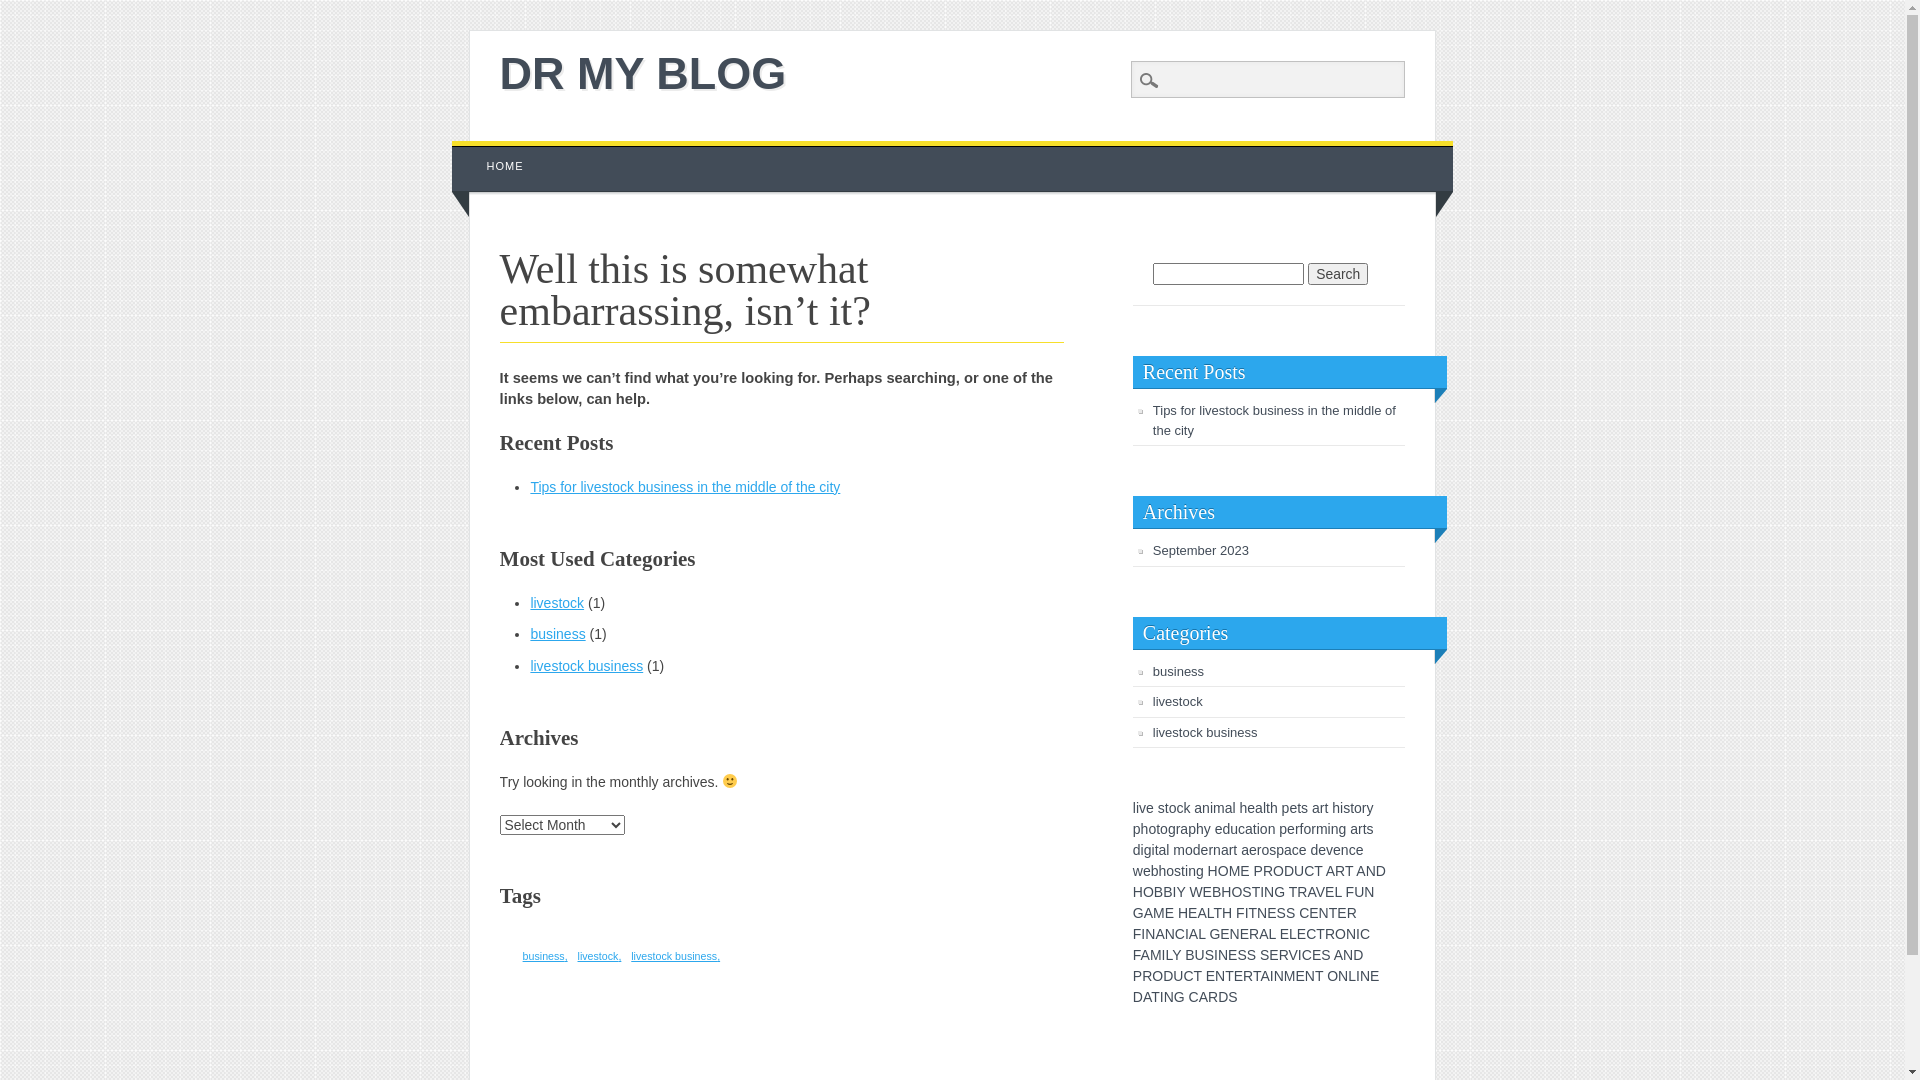 This screenshot has height=1080, width=1920. I want to click on I, so click(1162, 997).